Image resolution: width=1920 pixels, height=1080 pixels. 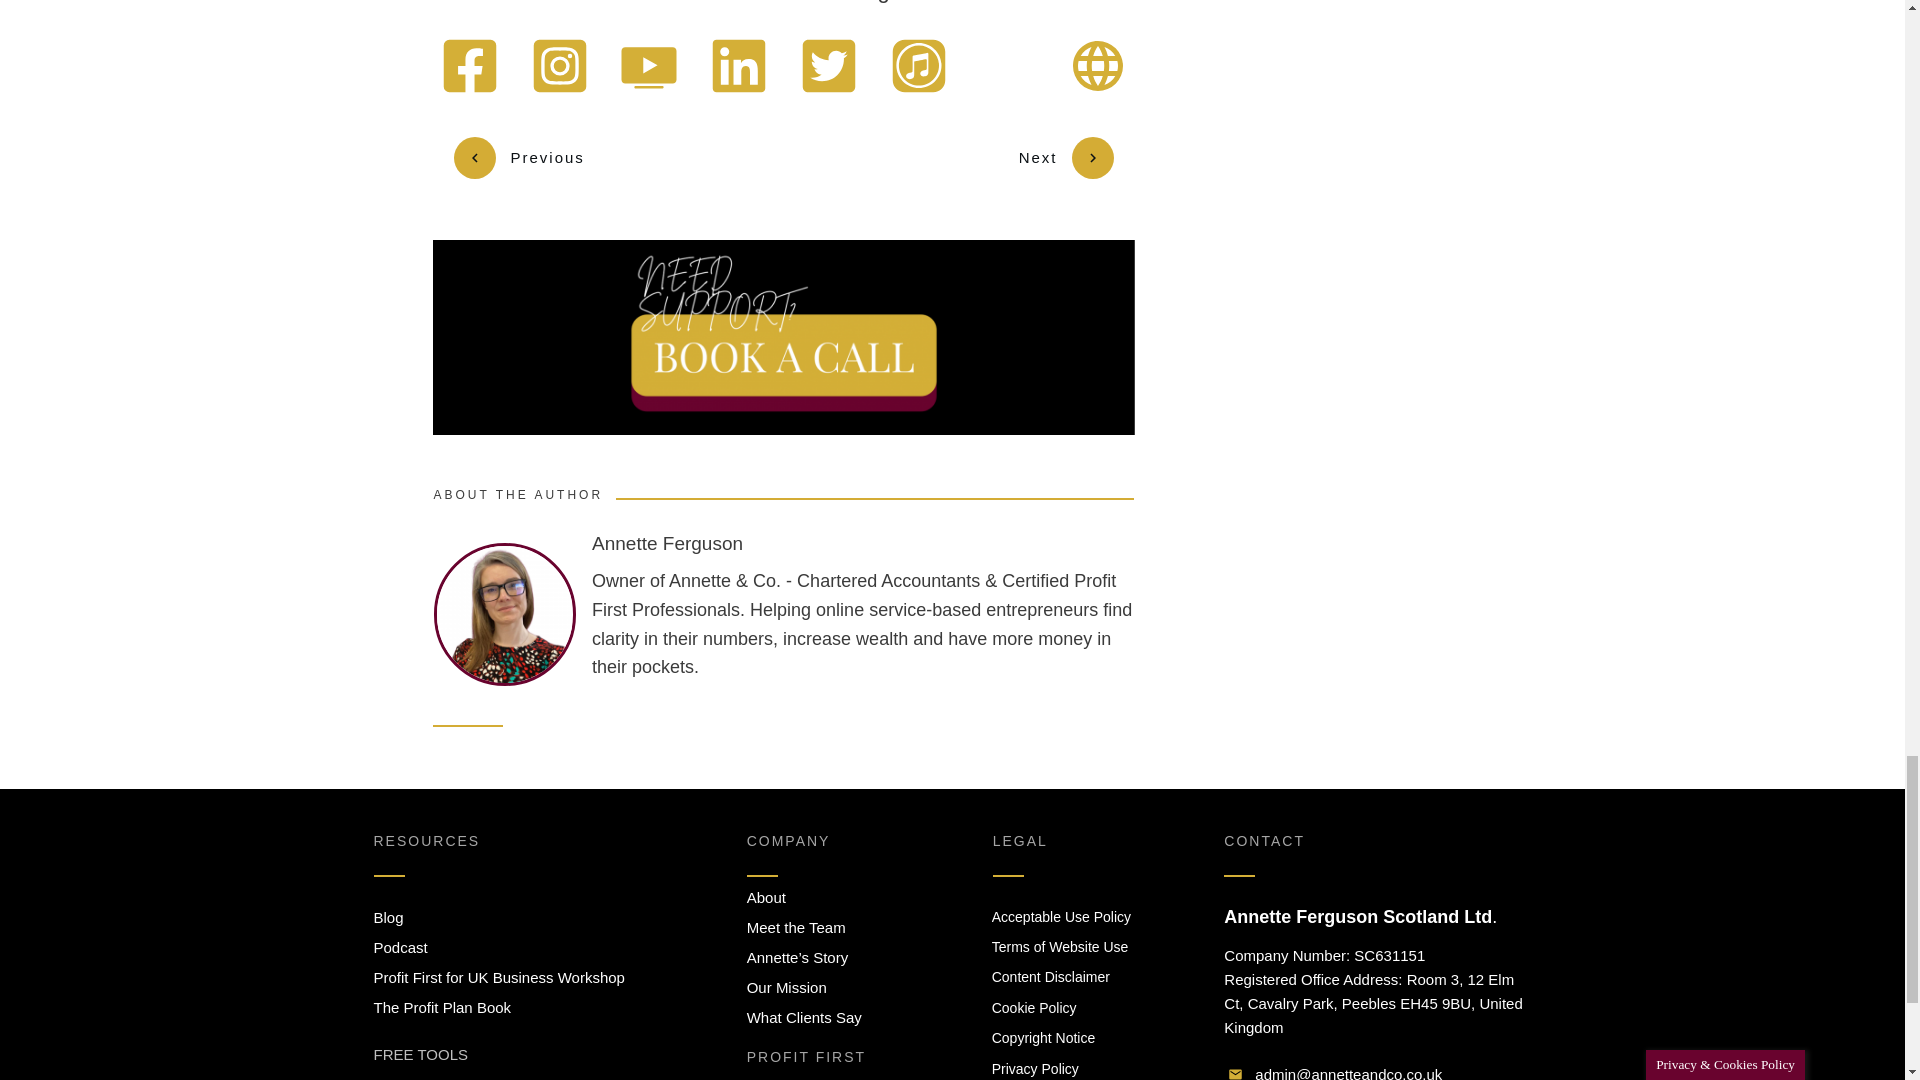 What do you see at coordinates (783, 337) in the screenshot?
I see `book a call button` at bounding box center [783, 337].